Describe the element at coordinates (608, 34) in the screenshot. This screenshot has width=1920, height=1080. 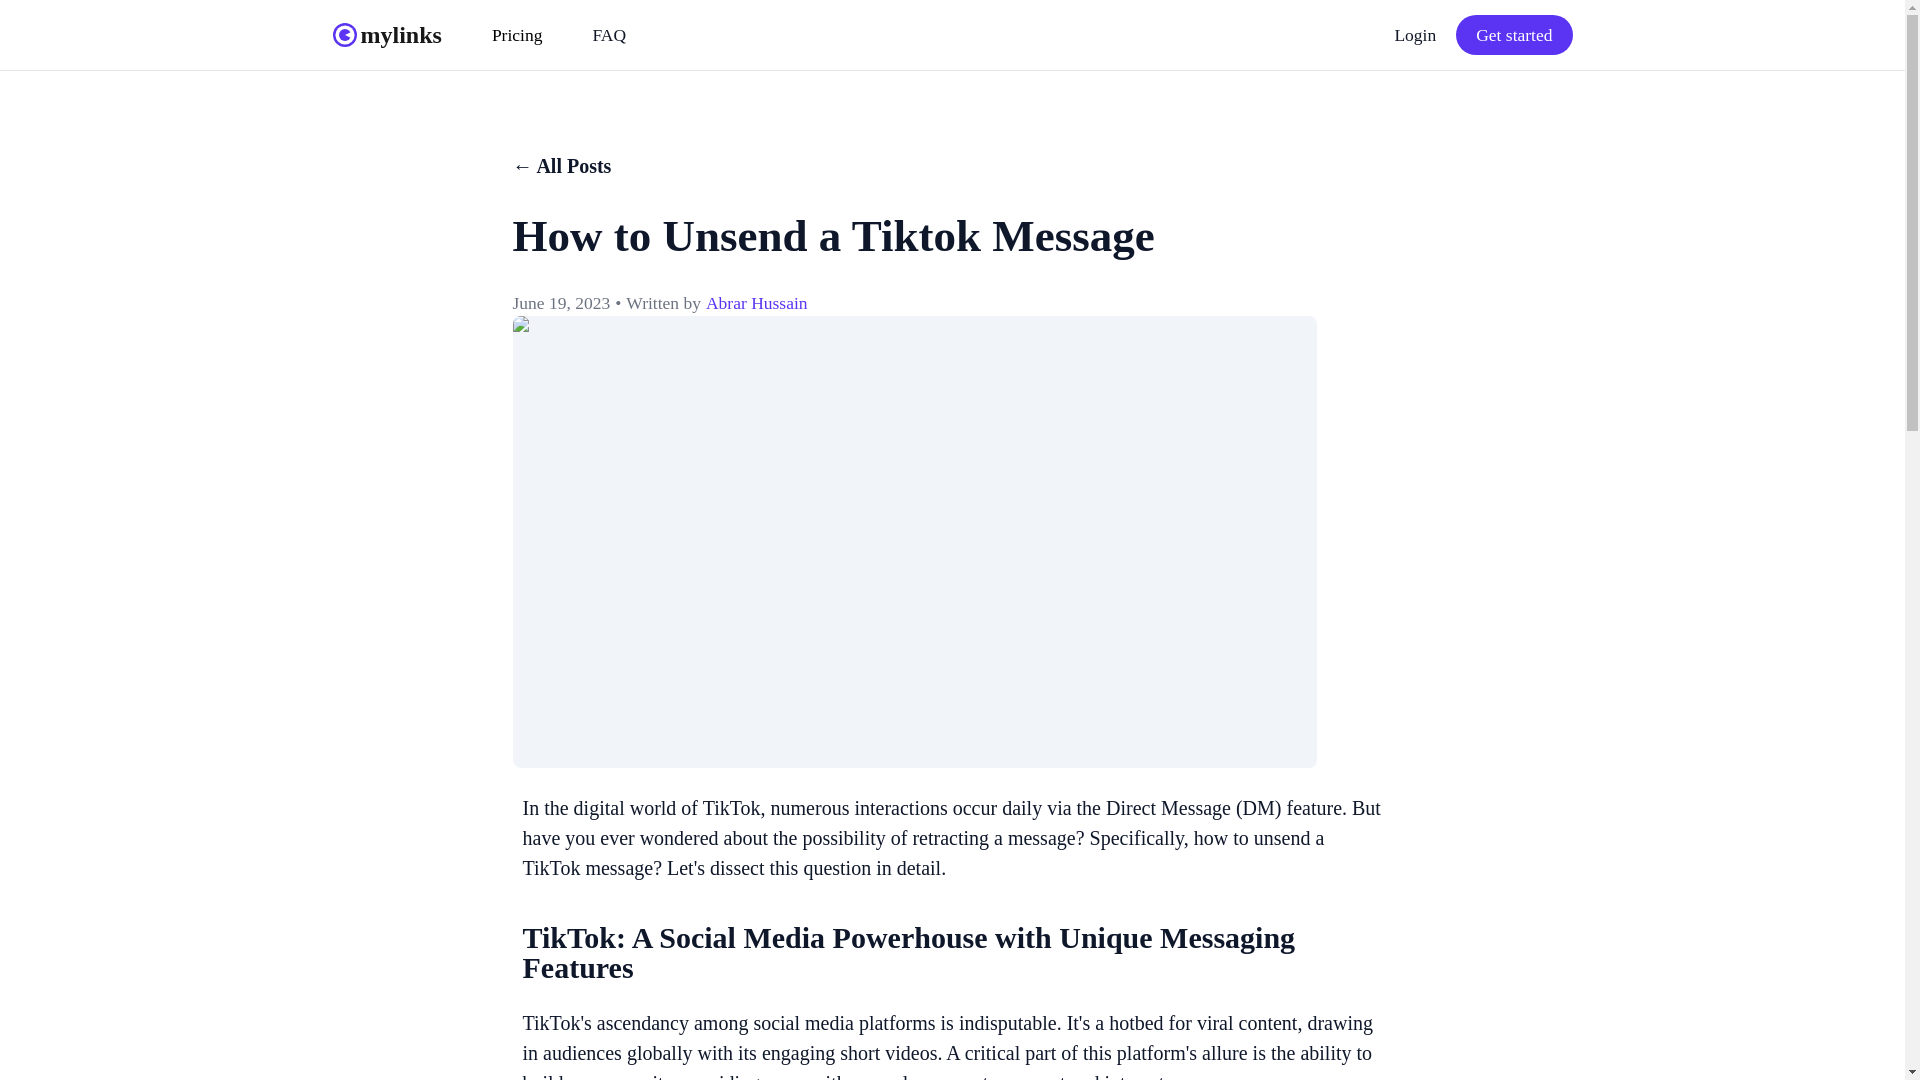
I see `FAQ` at that location.